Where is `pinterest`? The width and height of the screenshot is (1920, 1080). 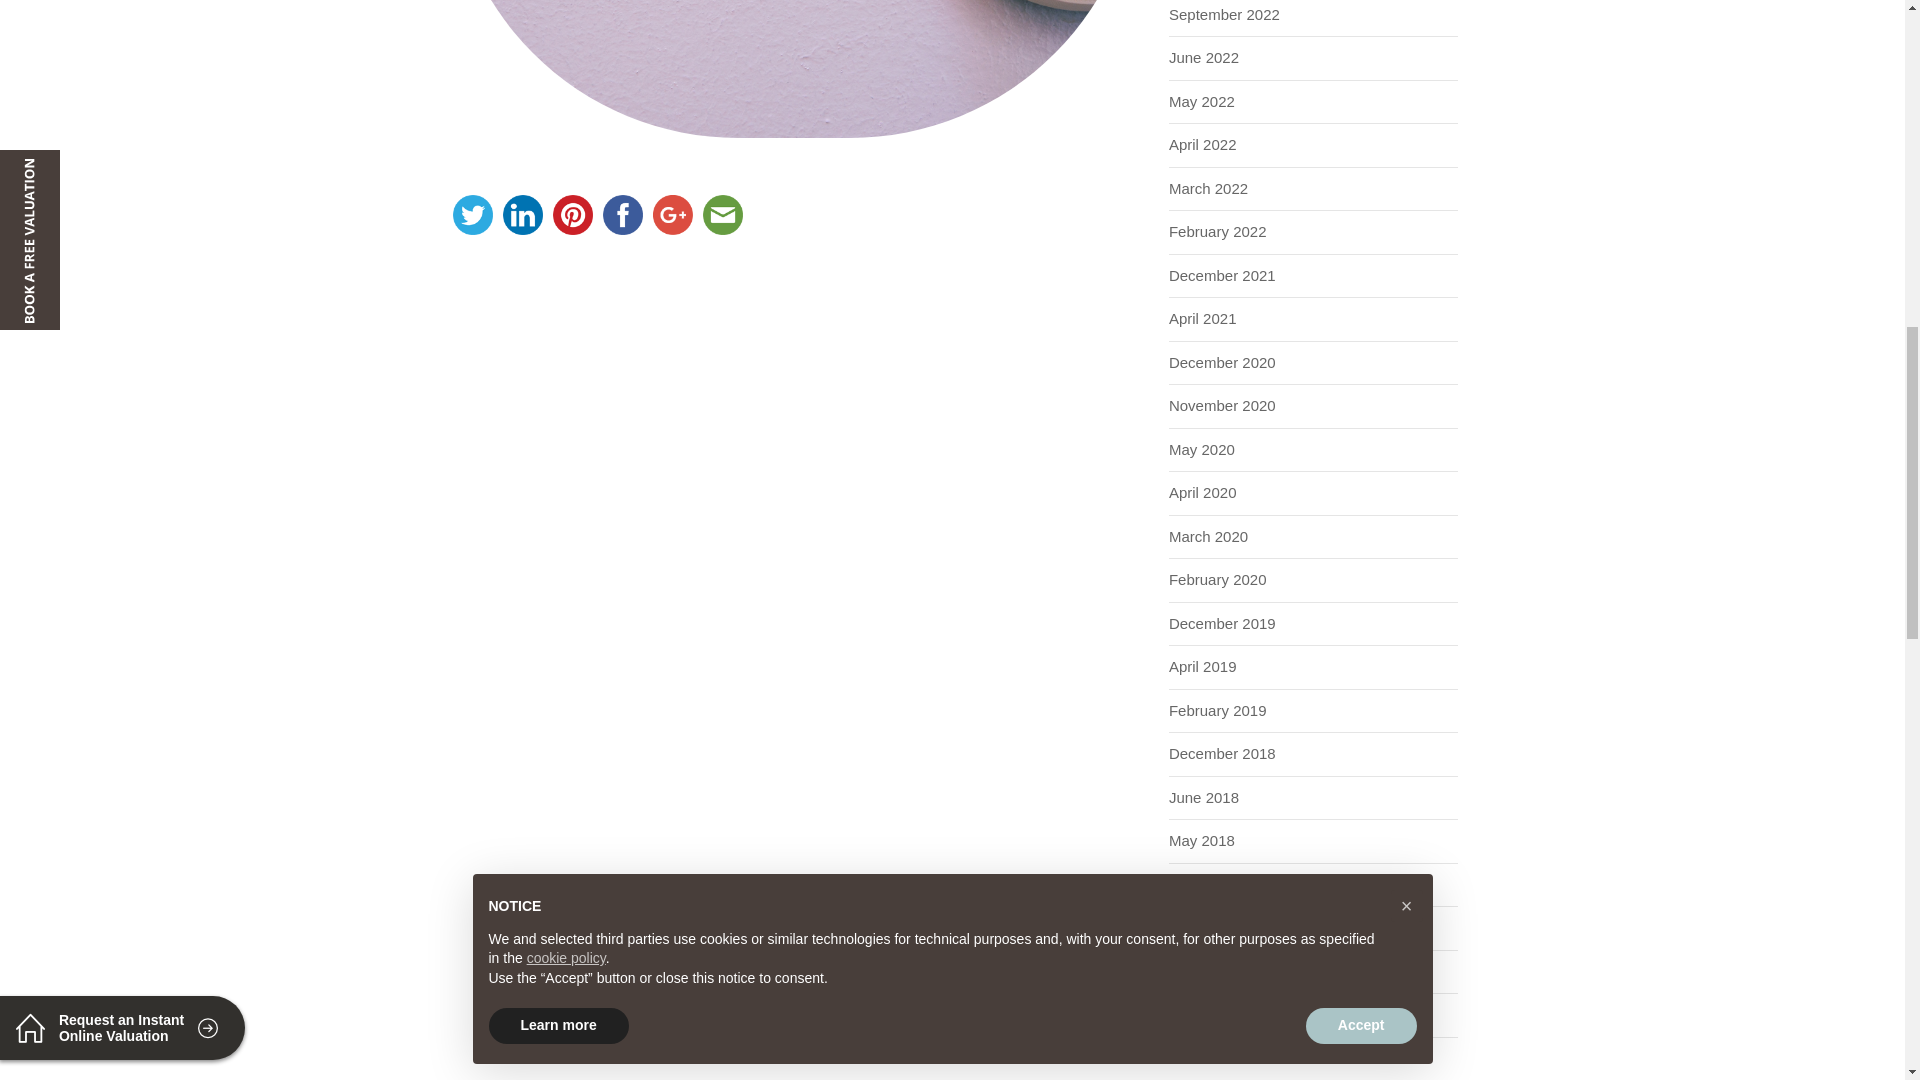
pinterest is located at coordinates (572, 214).